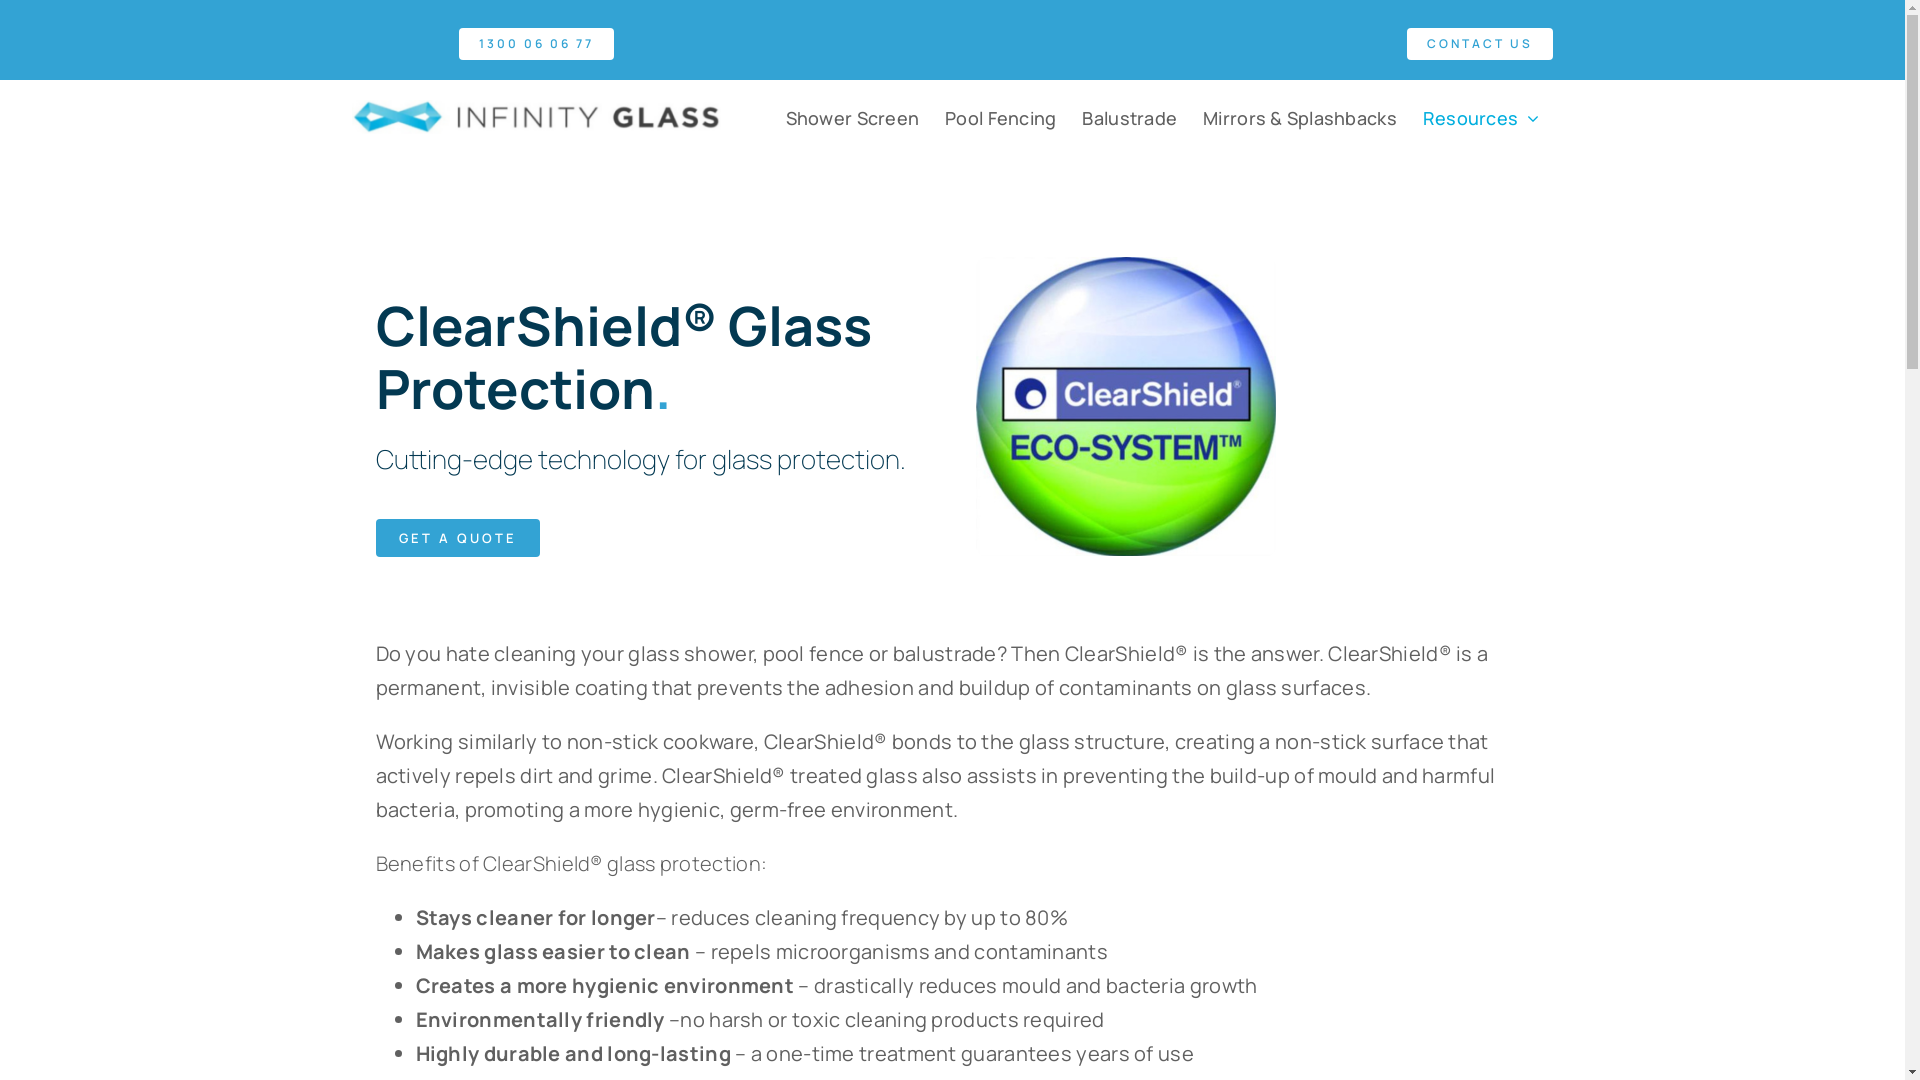  I want to click on Mirrors & Splashbacks, so click(1300, 117).